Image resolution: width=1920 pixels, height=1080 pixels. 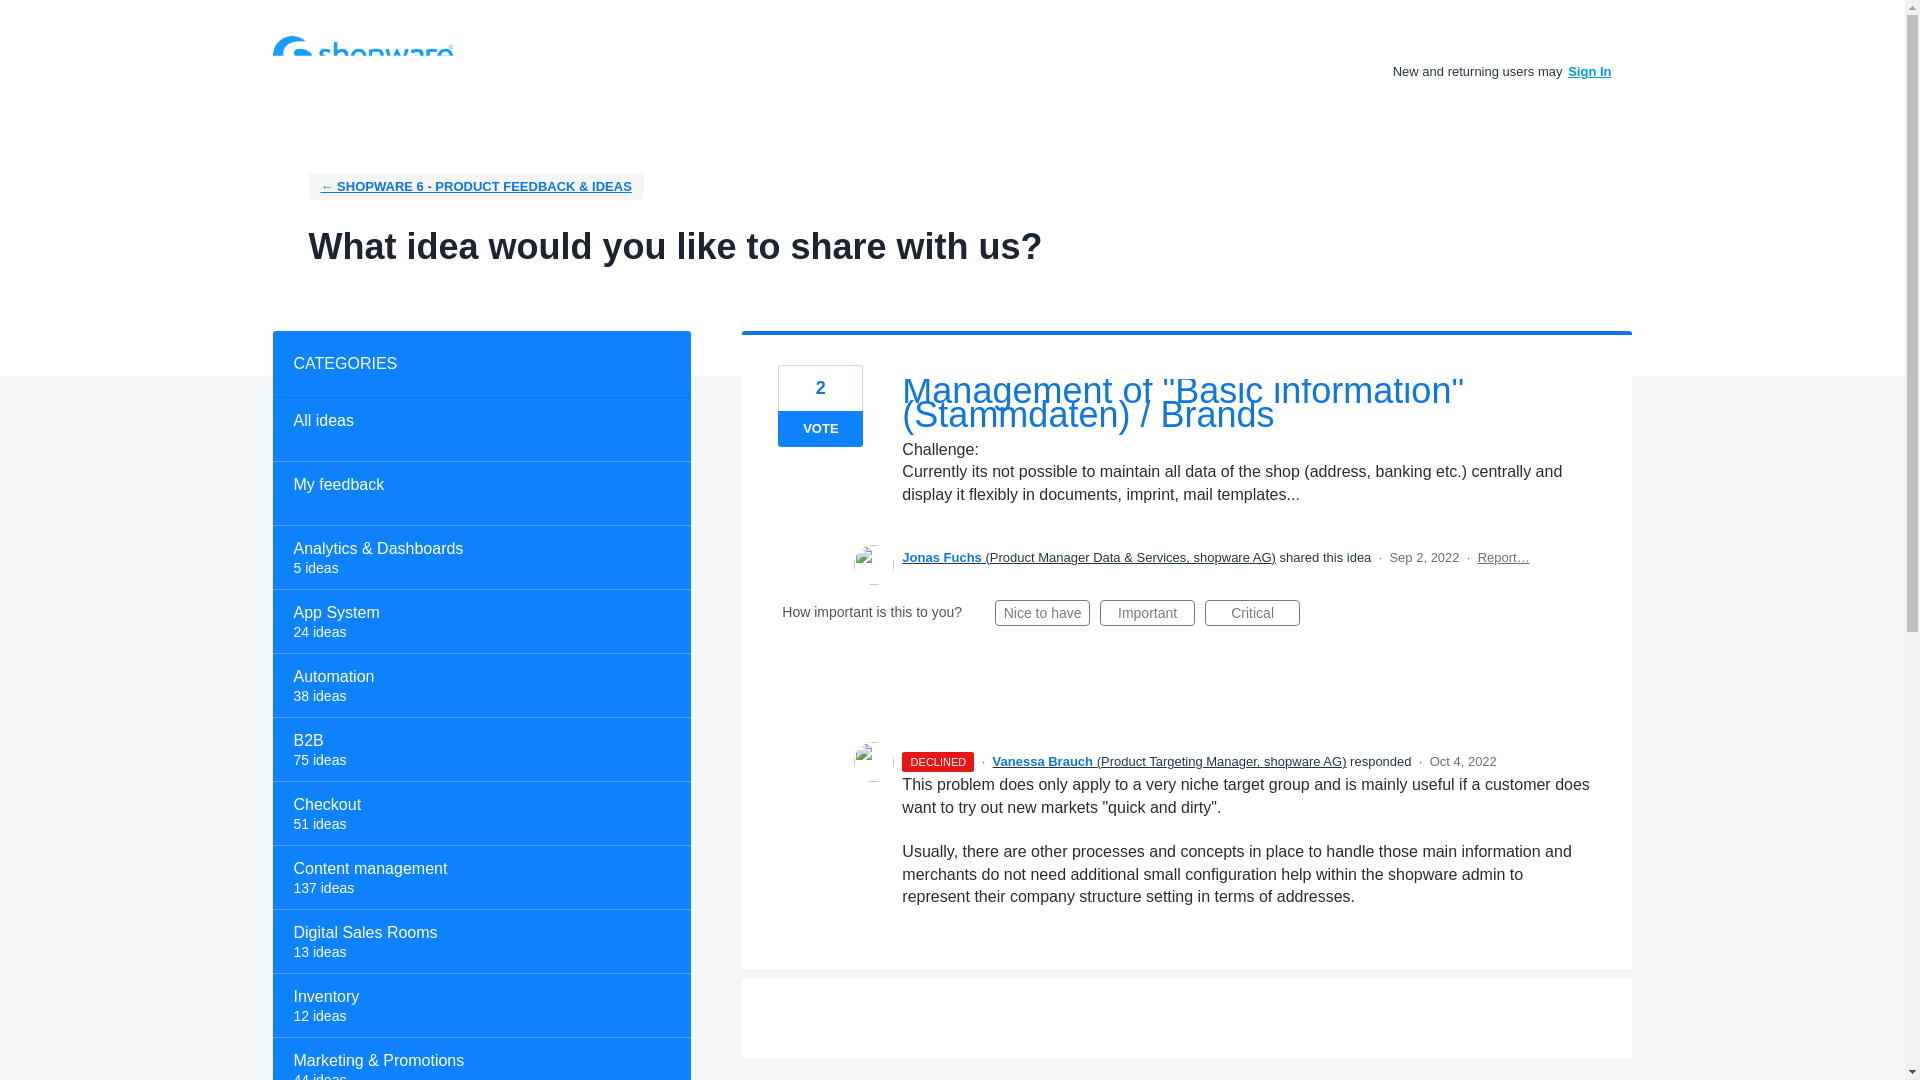 I want to click on Have an idea? Share it!, so click(x=362, y=54).